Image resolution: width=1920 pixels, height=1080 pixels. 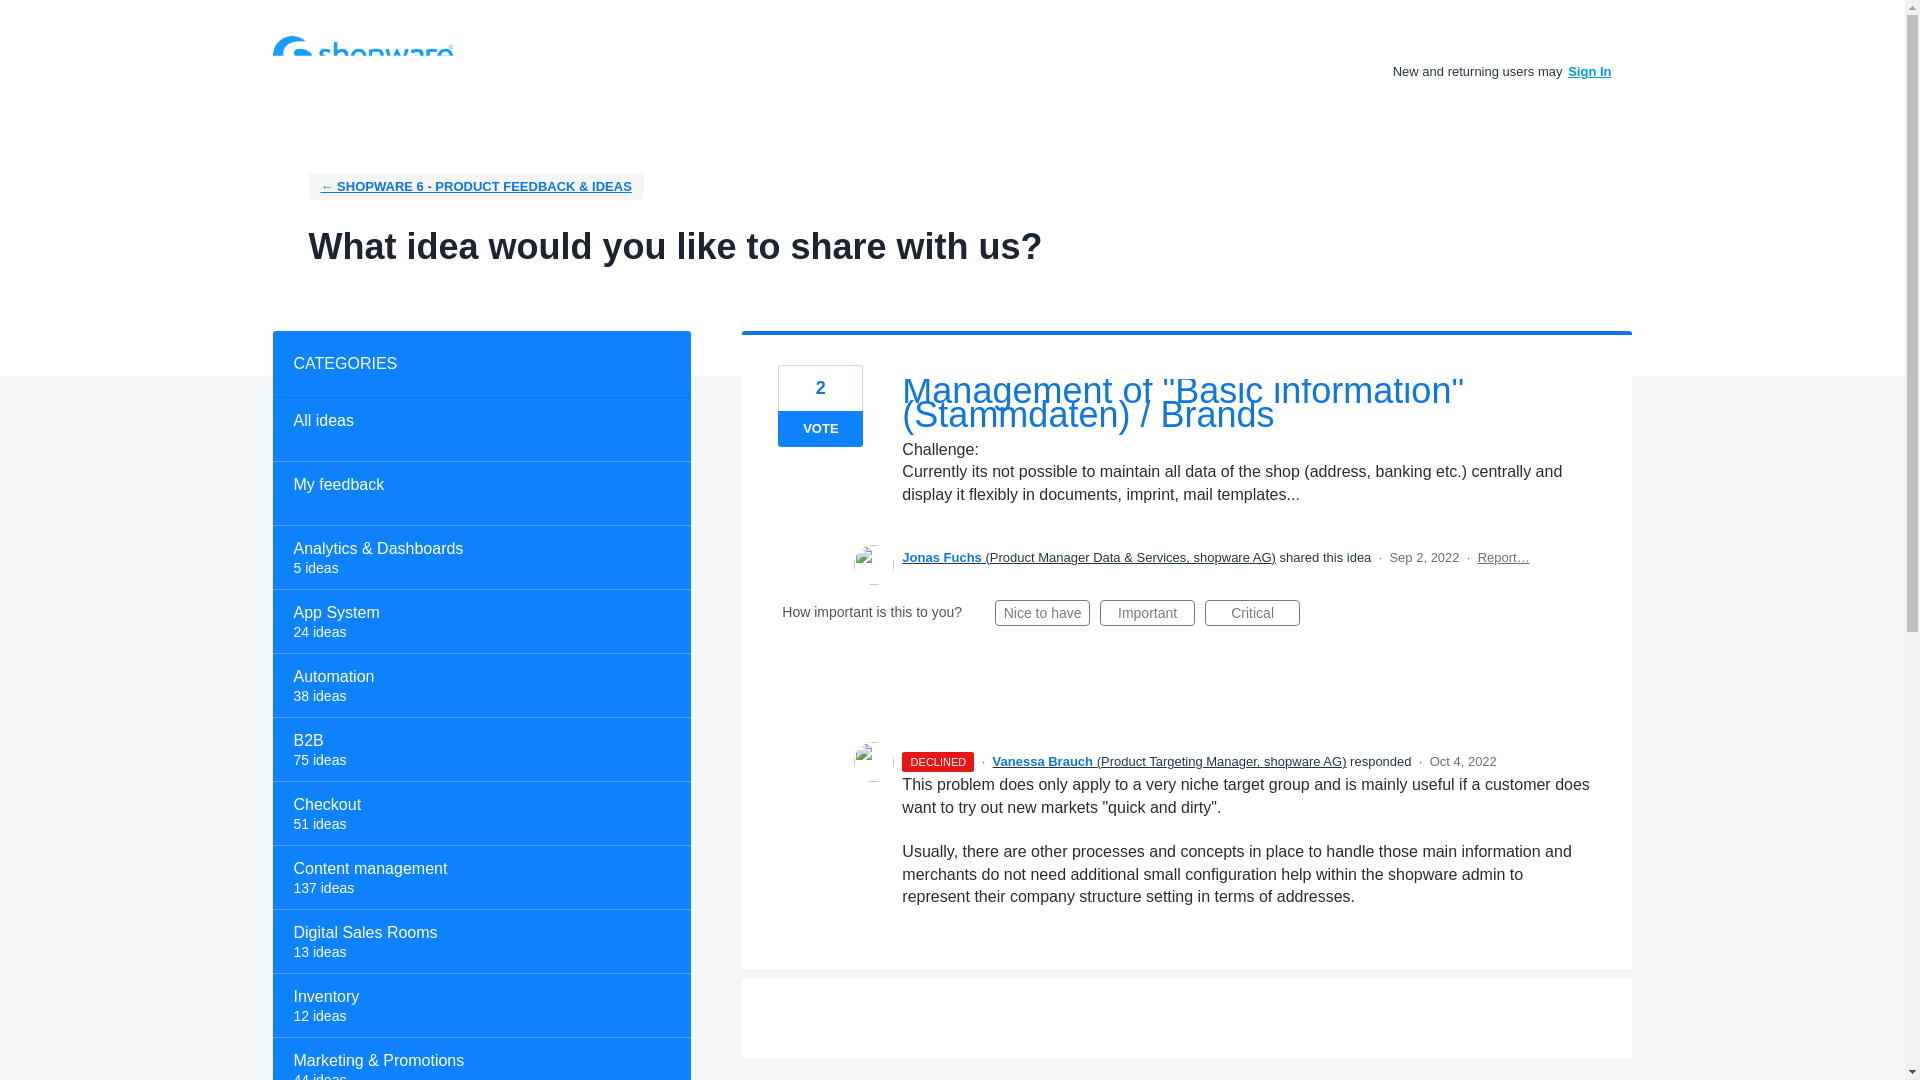 I want to click on Have an idea? Share it!, so click(x=362, y=54).